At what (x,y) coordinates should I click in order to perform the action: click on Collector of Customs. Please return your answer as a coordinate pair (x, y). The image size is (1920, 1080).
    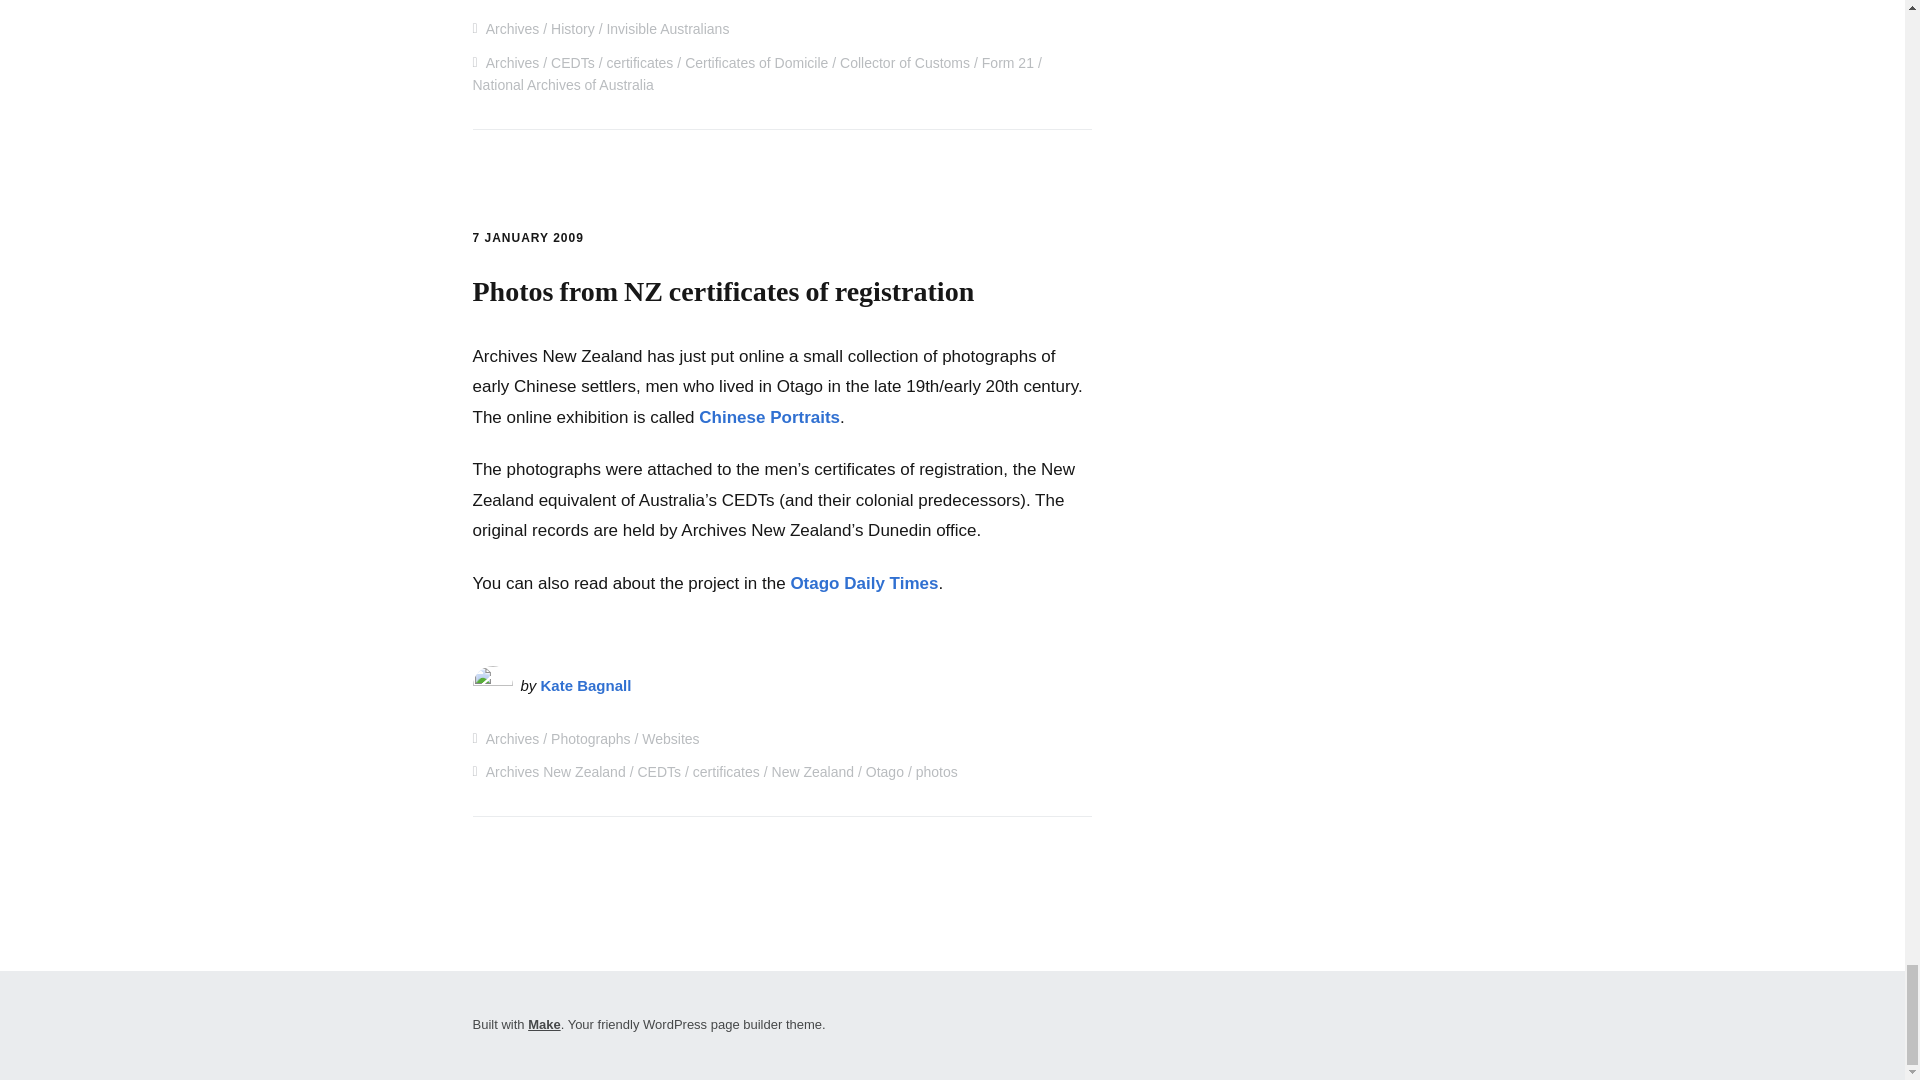
    Looking at the image, I should click on (904, 63).